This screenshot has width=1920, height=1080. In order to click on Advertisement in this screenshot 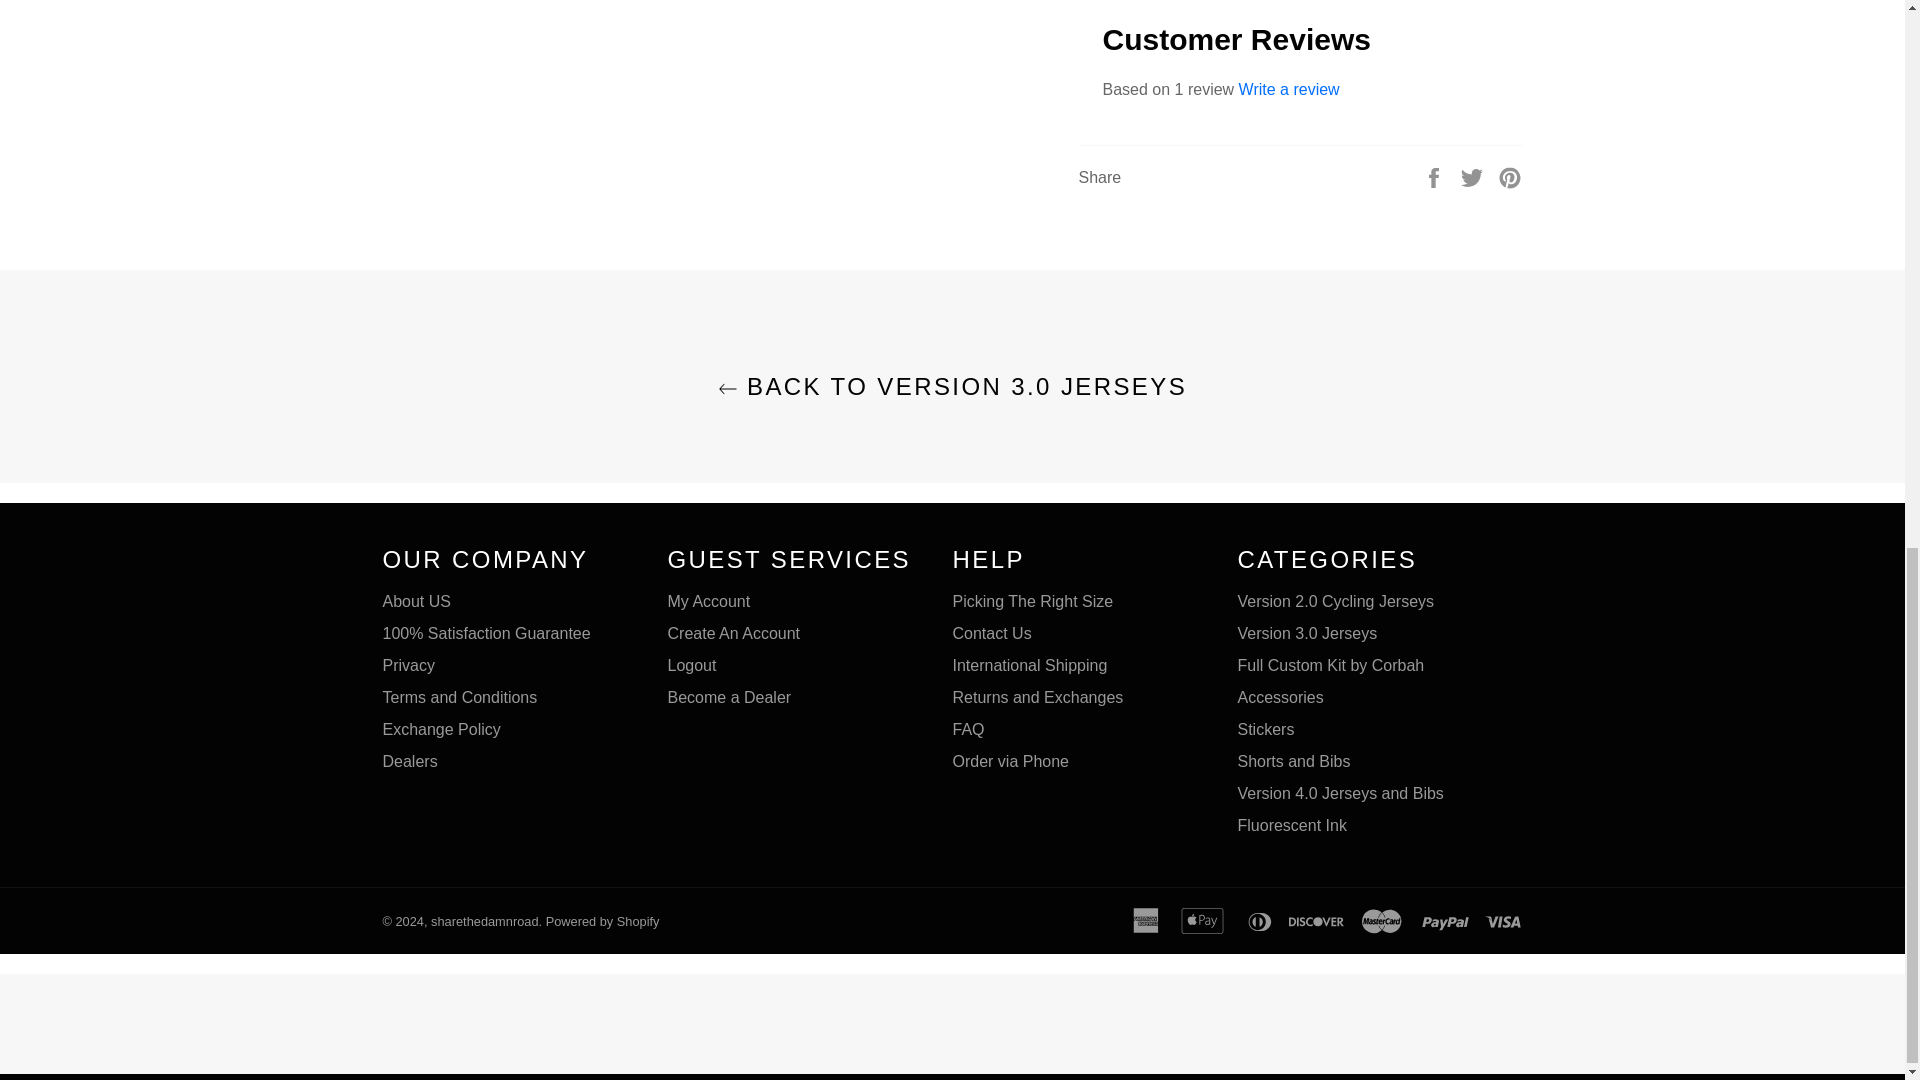, I will do `click(951, 1028)`.